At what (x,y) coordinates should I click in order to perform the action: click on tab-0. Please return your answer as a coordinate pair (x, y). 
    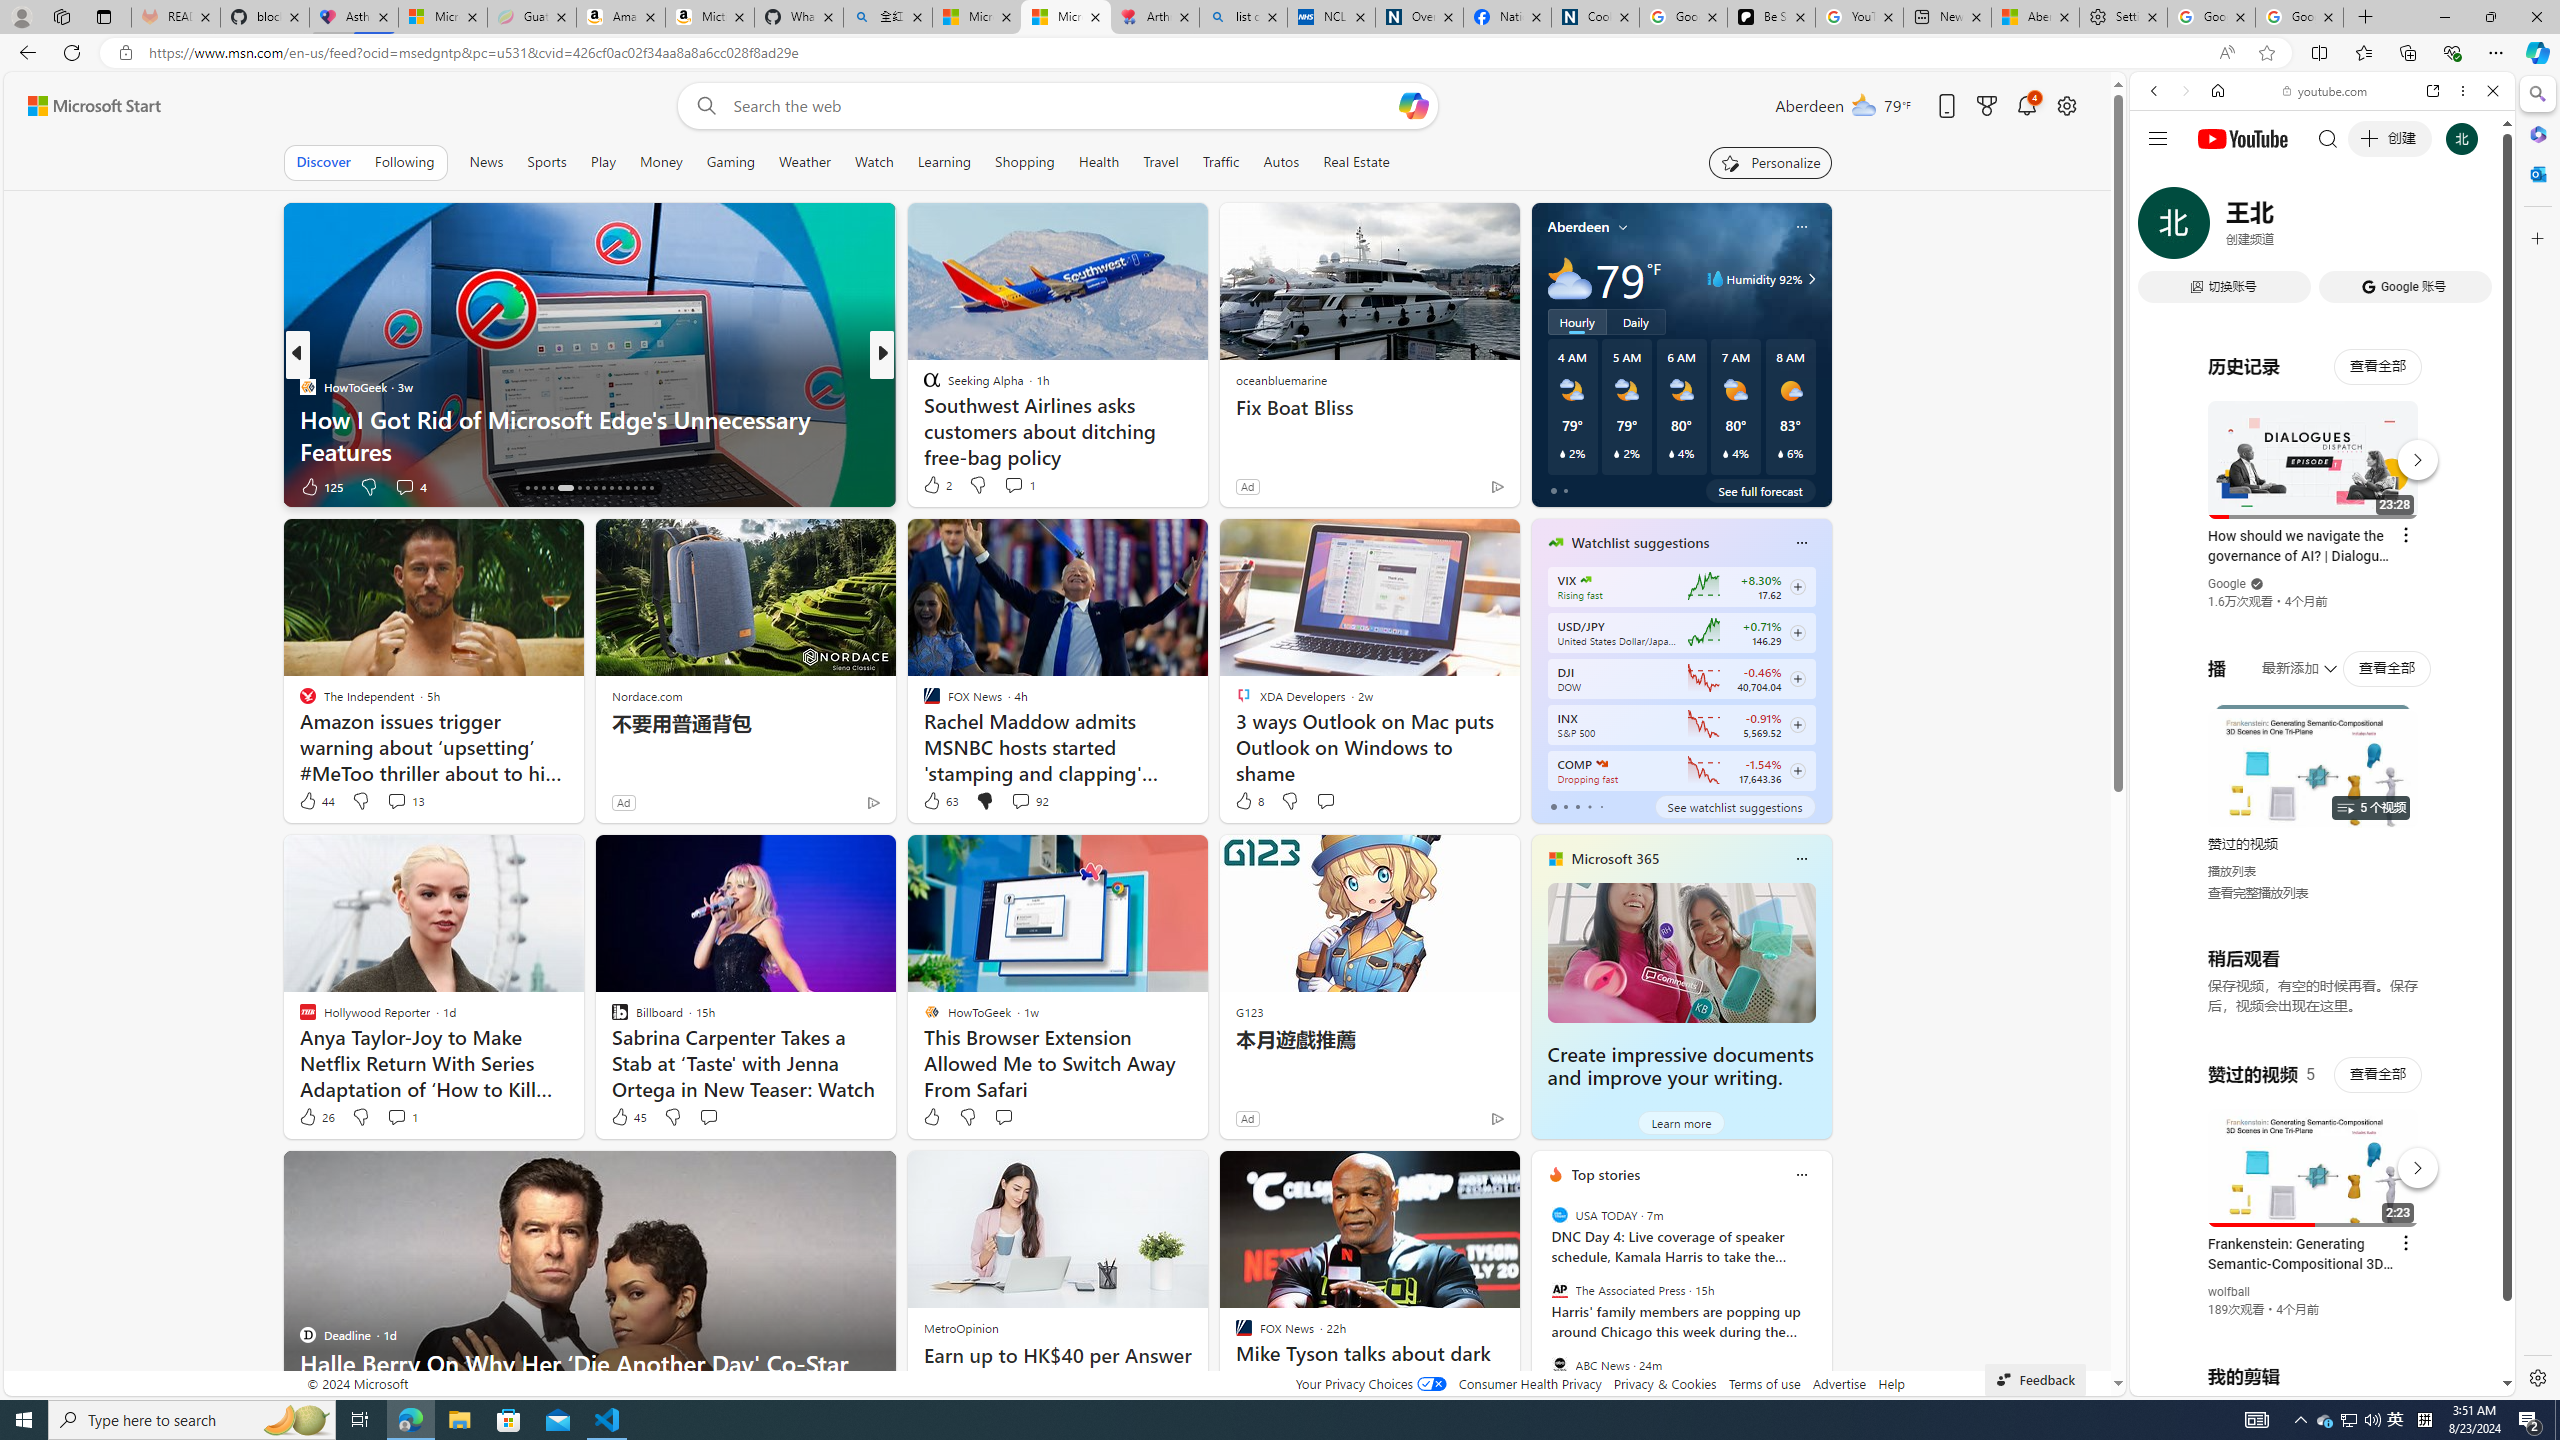
    Looking at the image, I should click on (1552, 806).